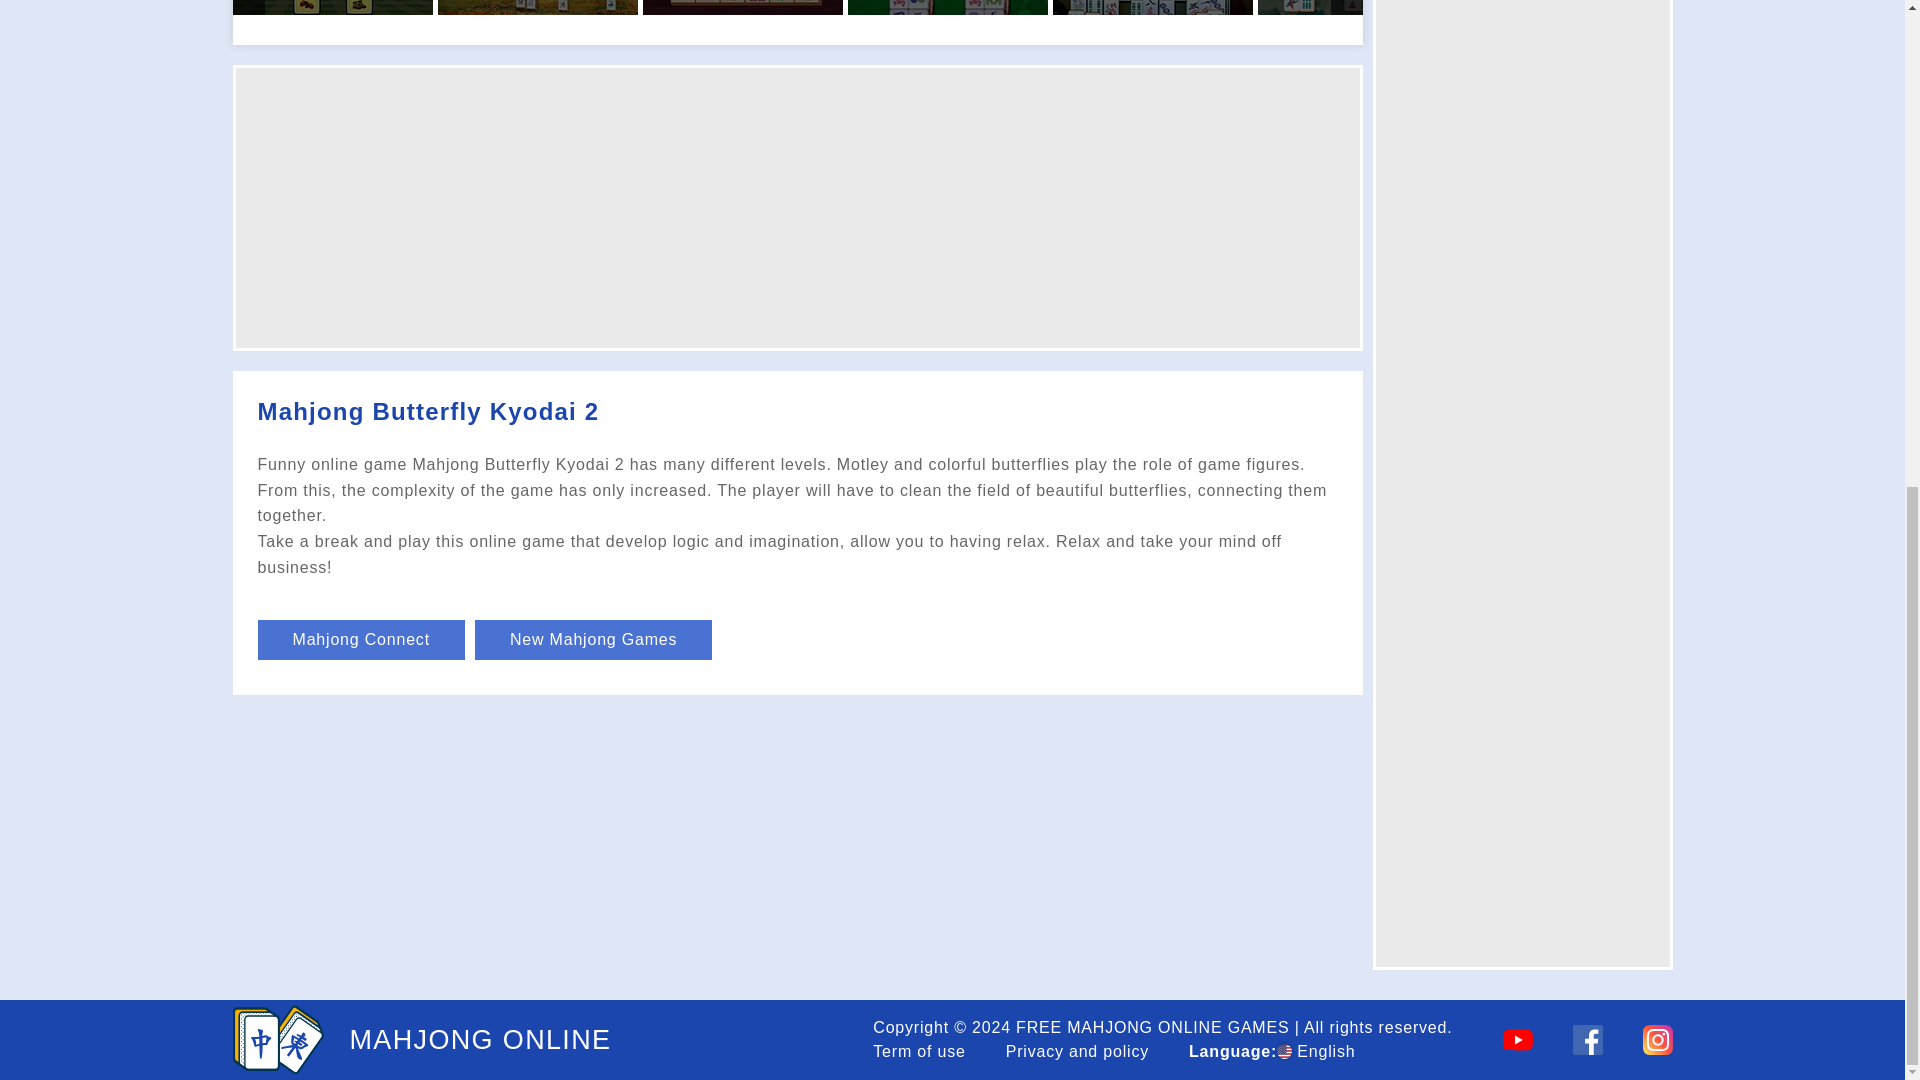 The image size is (1920, 1080). Describe the element at coordinates (248, 8) in the screenshot. I see `Previous` at that location.